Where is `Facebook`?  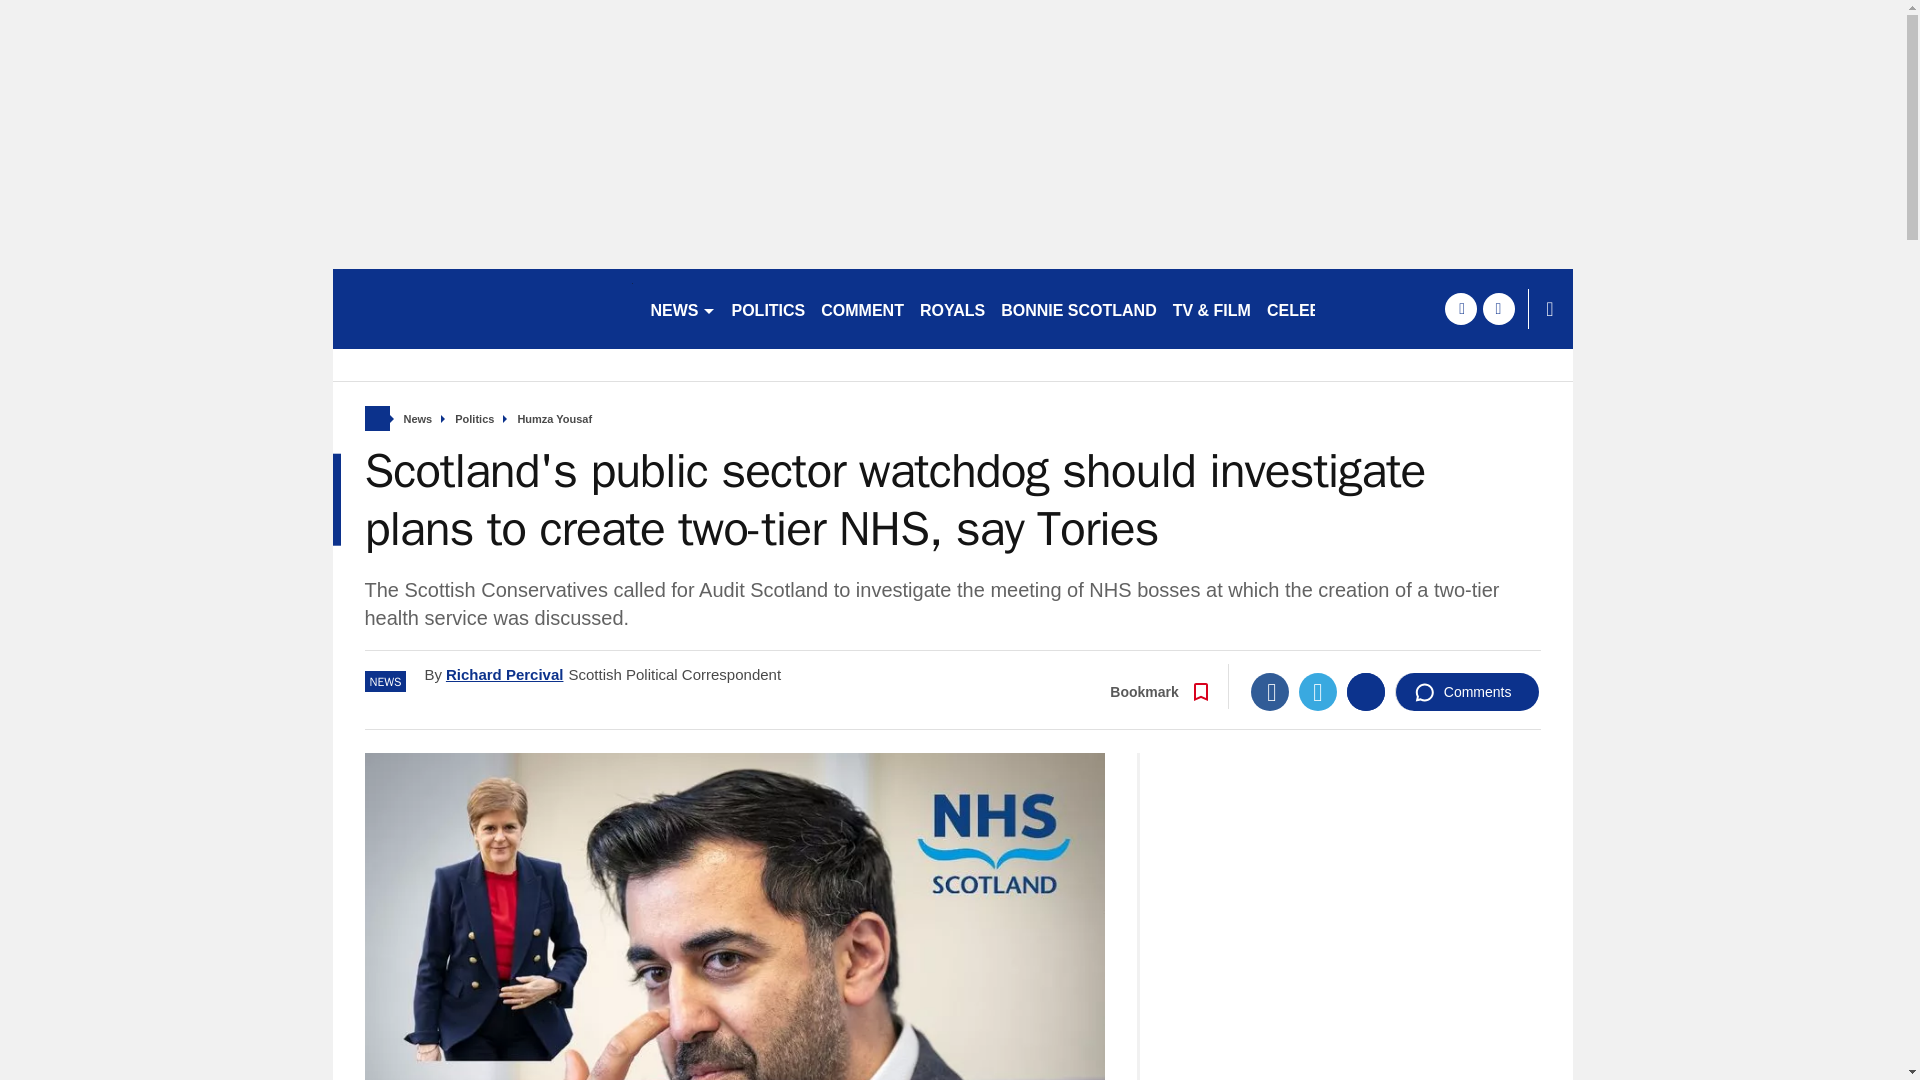 Facebook is located at coordinates (1270, 691).